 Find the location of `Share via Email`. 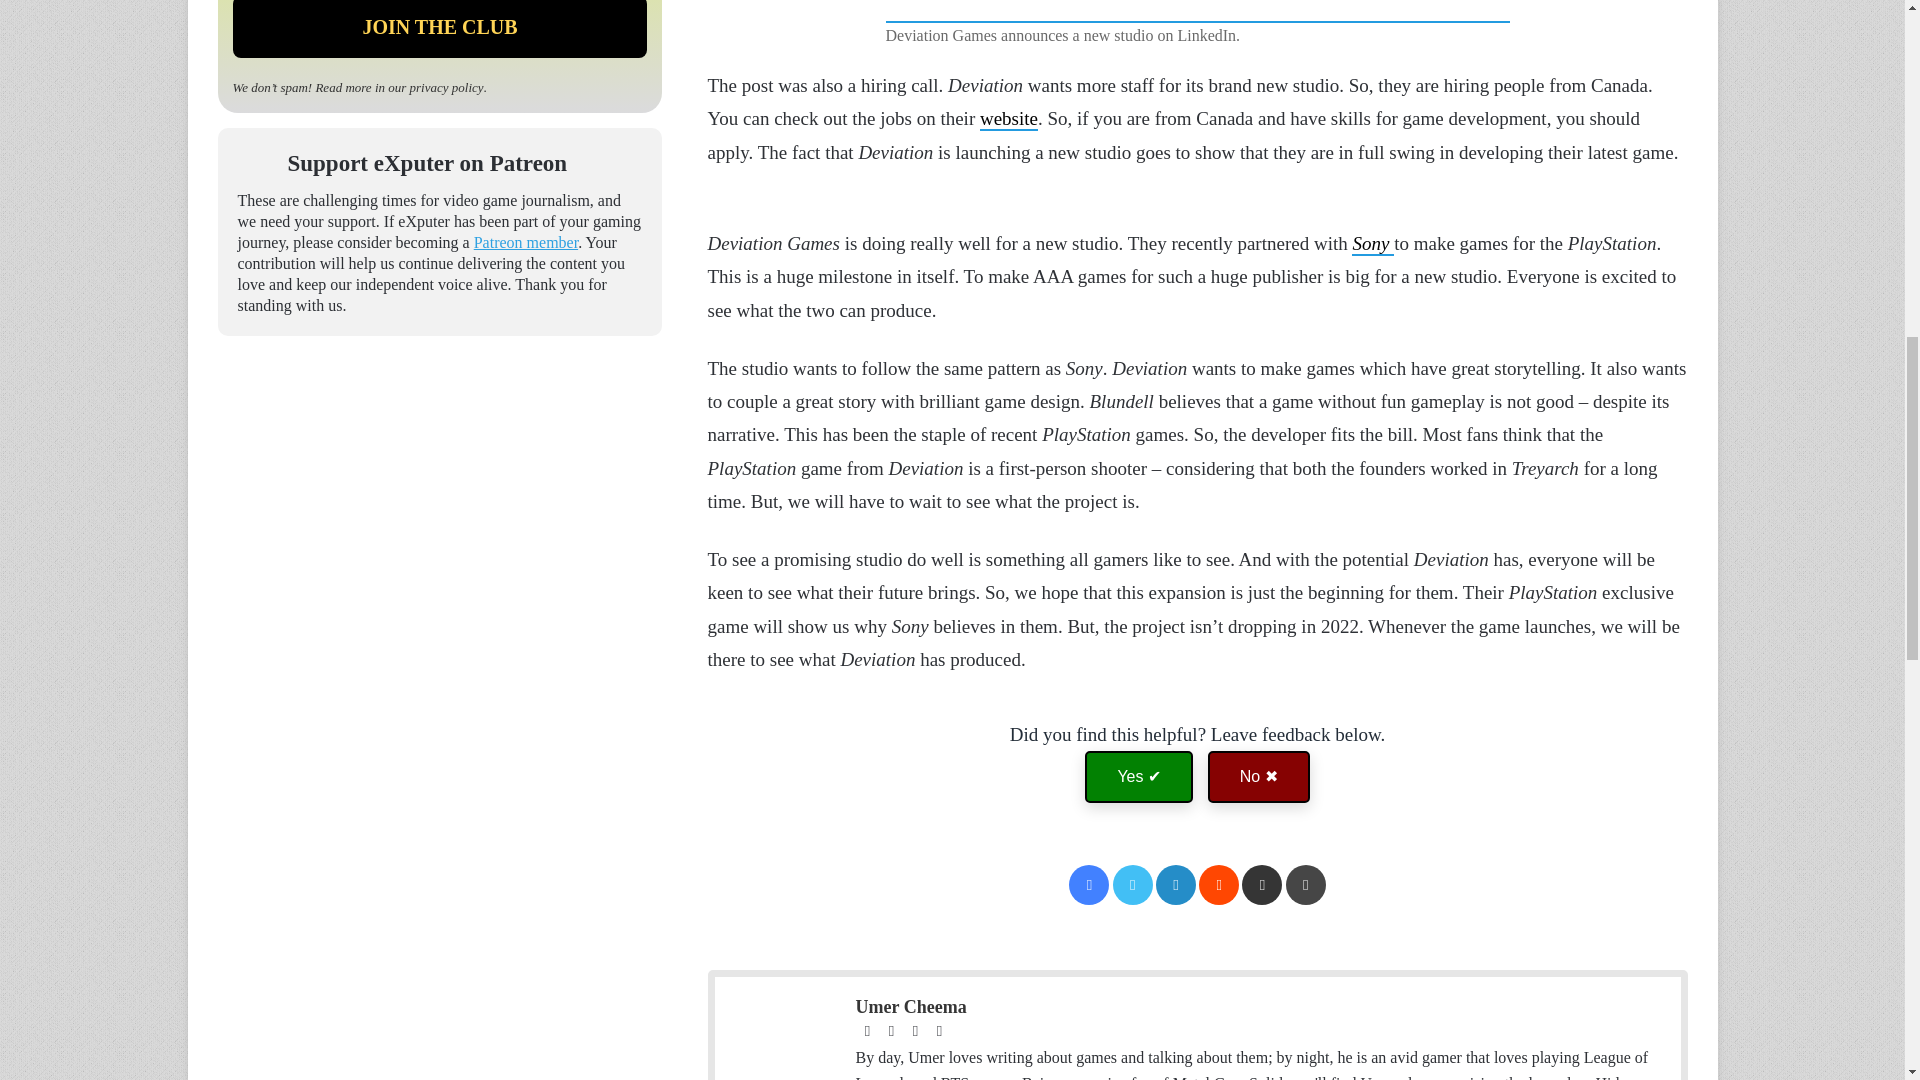

Share via Email is located at coordinates (1262, 885).